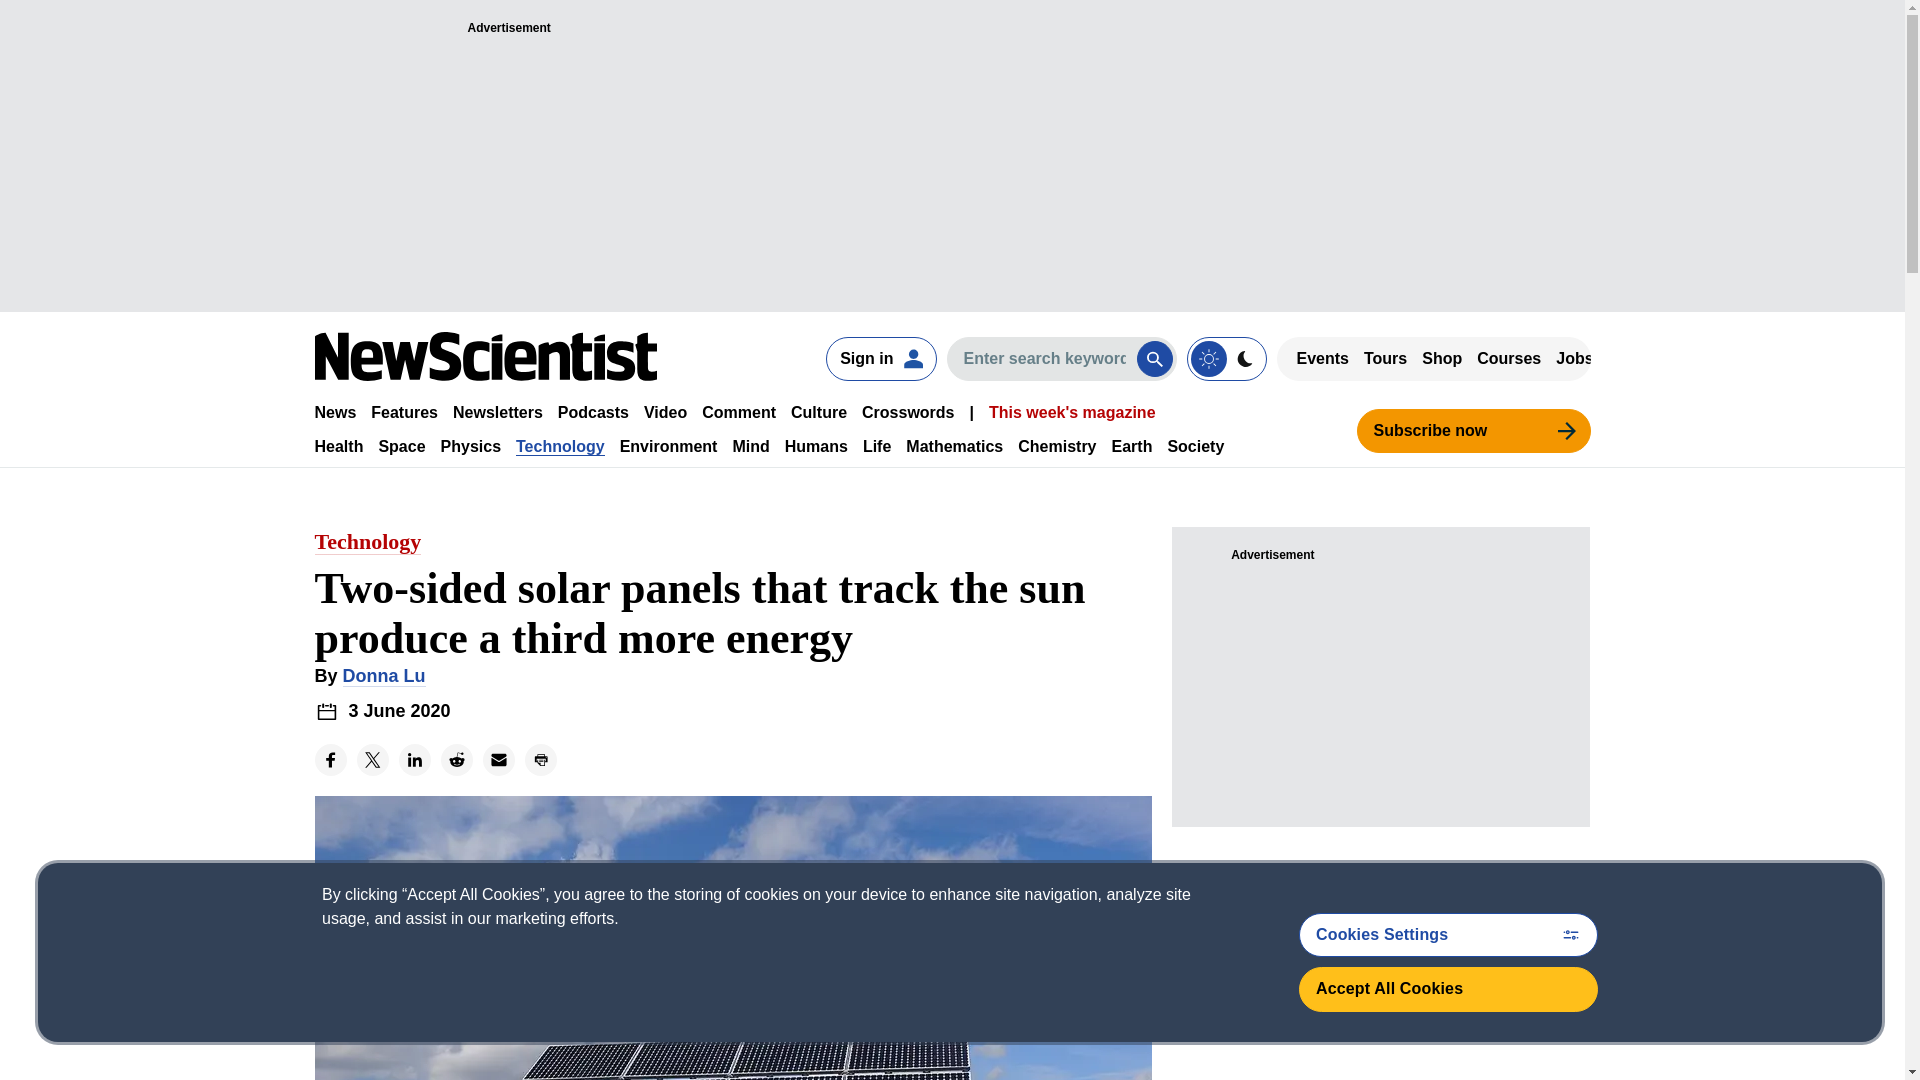  Describe the element at coordinates (326, 710) in the screenshot. I see `Calendar icon` at that location.